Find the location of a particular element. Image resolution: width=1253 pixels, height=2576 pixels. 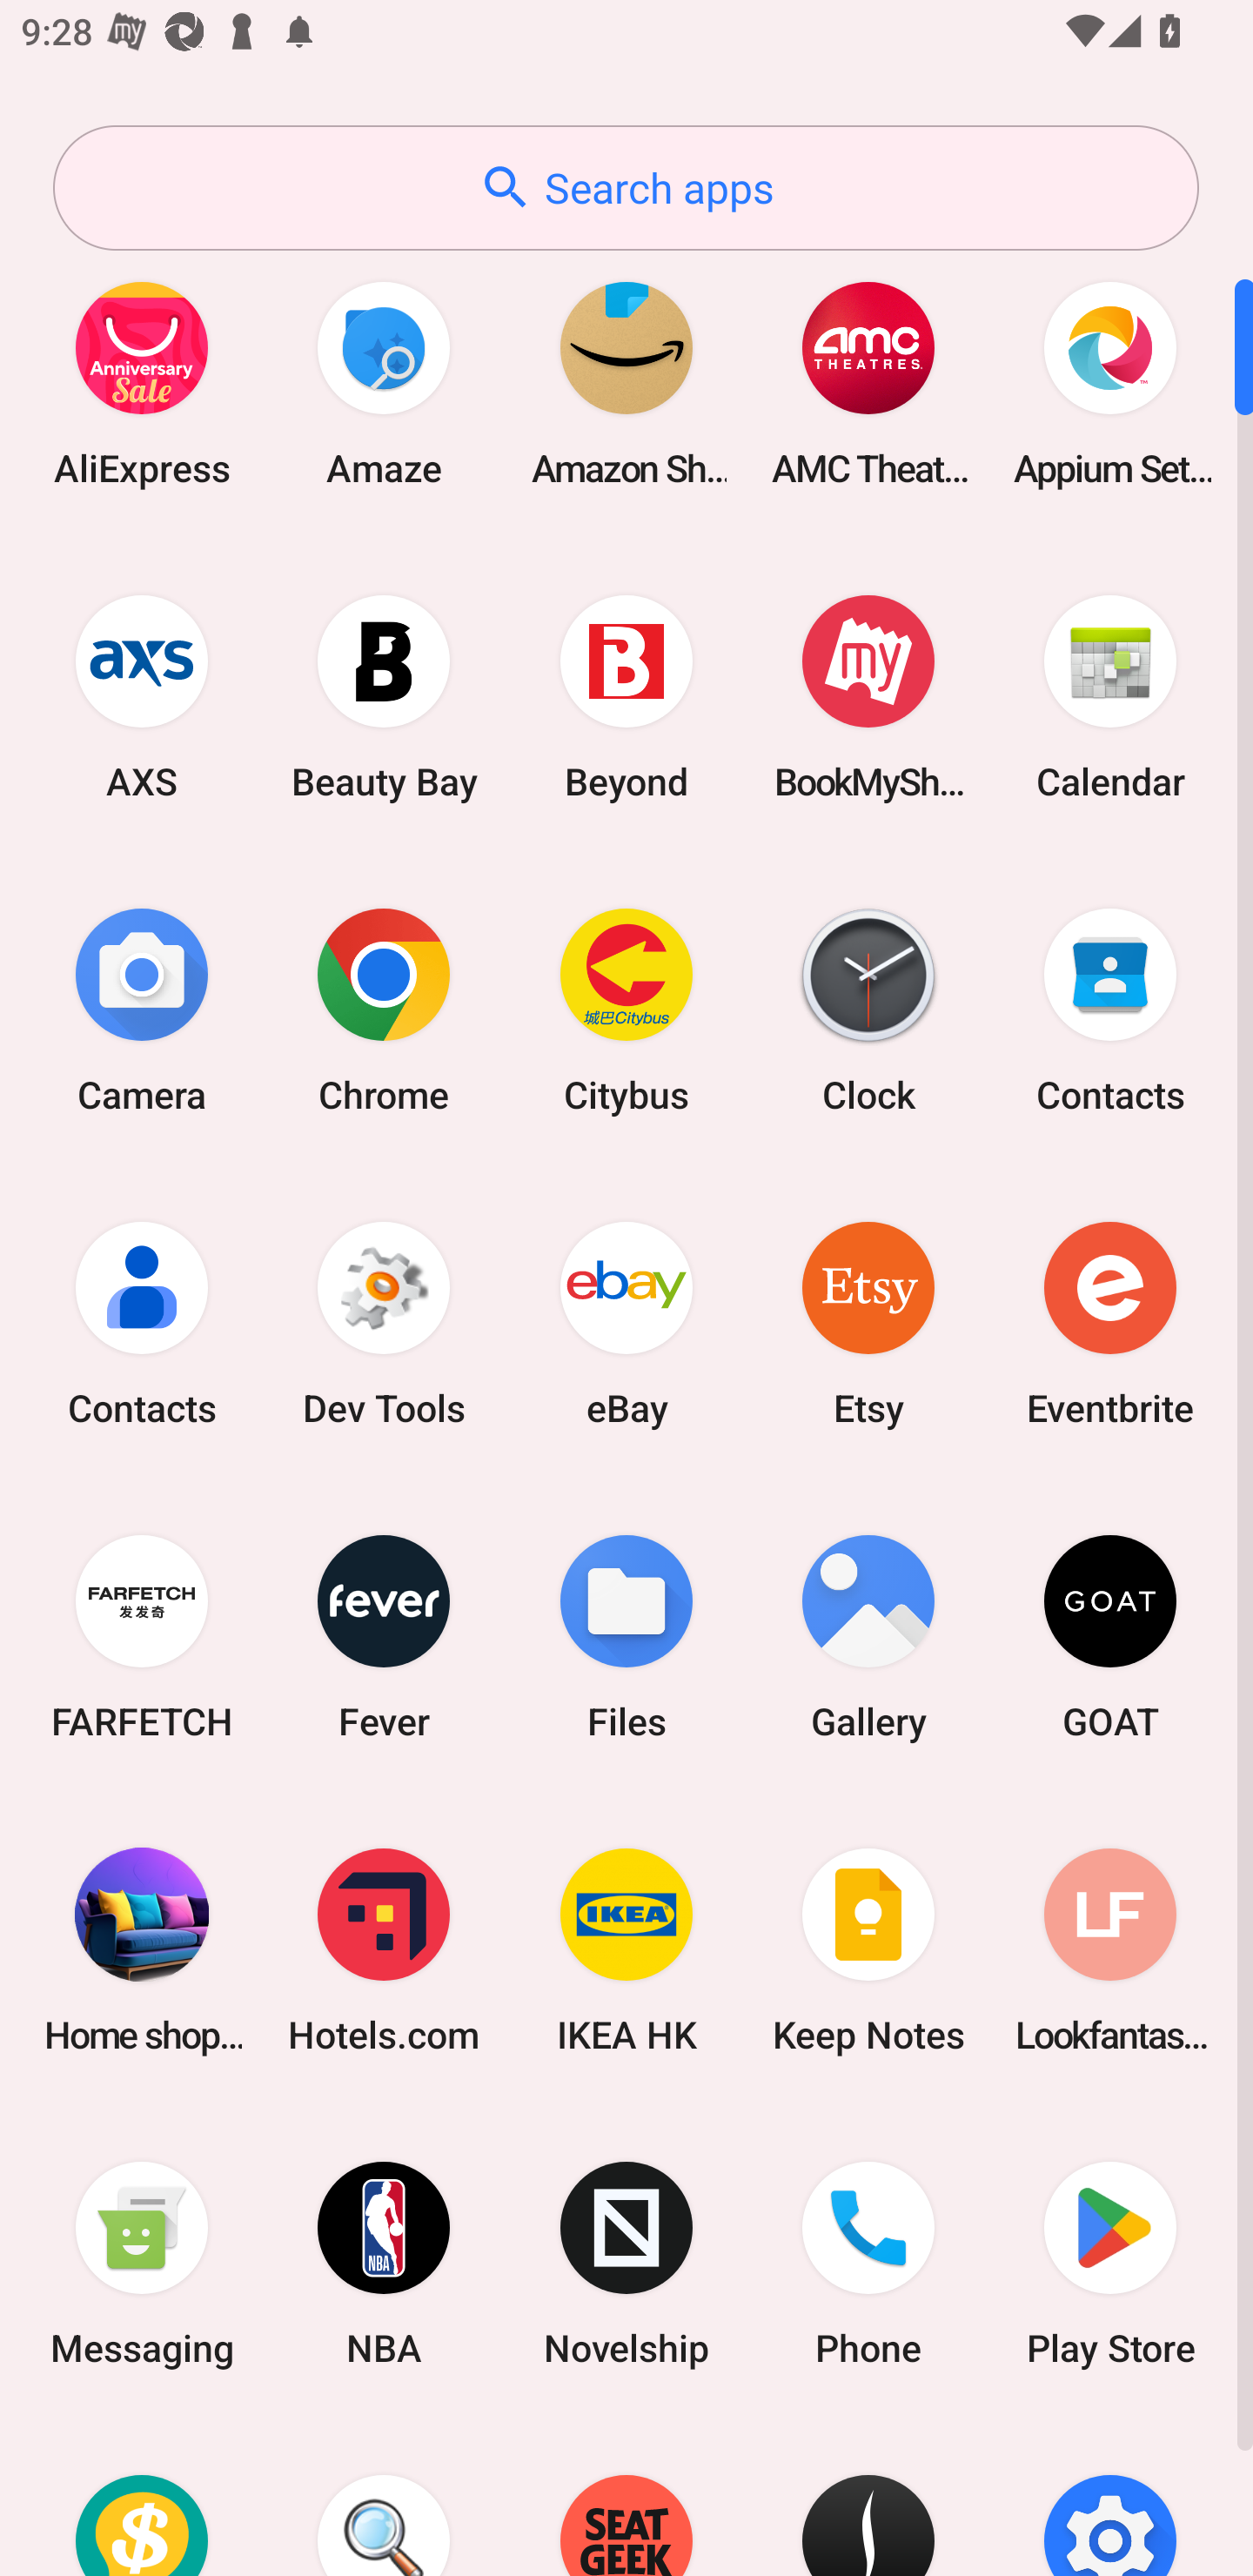

Files is located at coordinates (626, 1636).